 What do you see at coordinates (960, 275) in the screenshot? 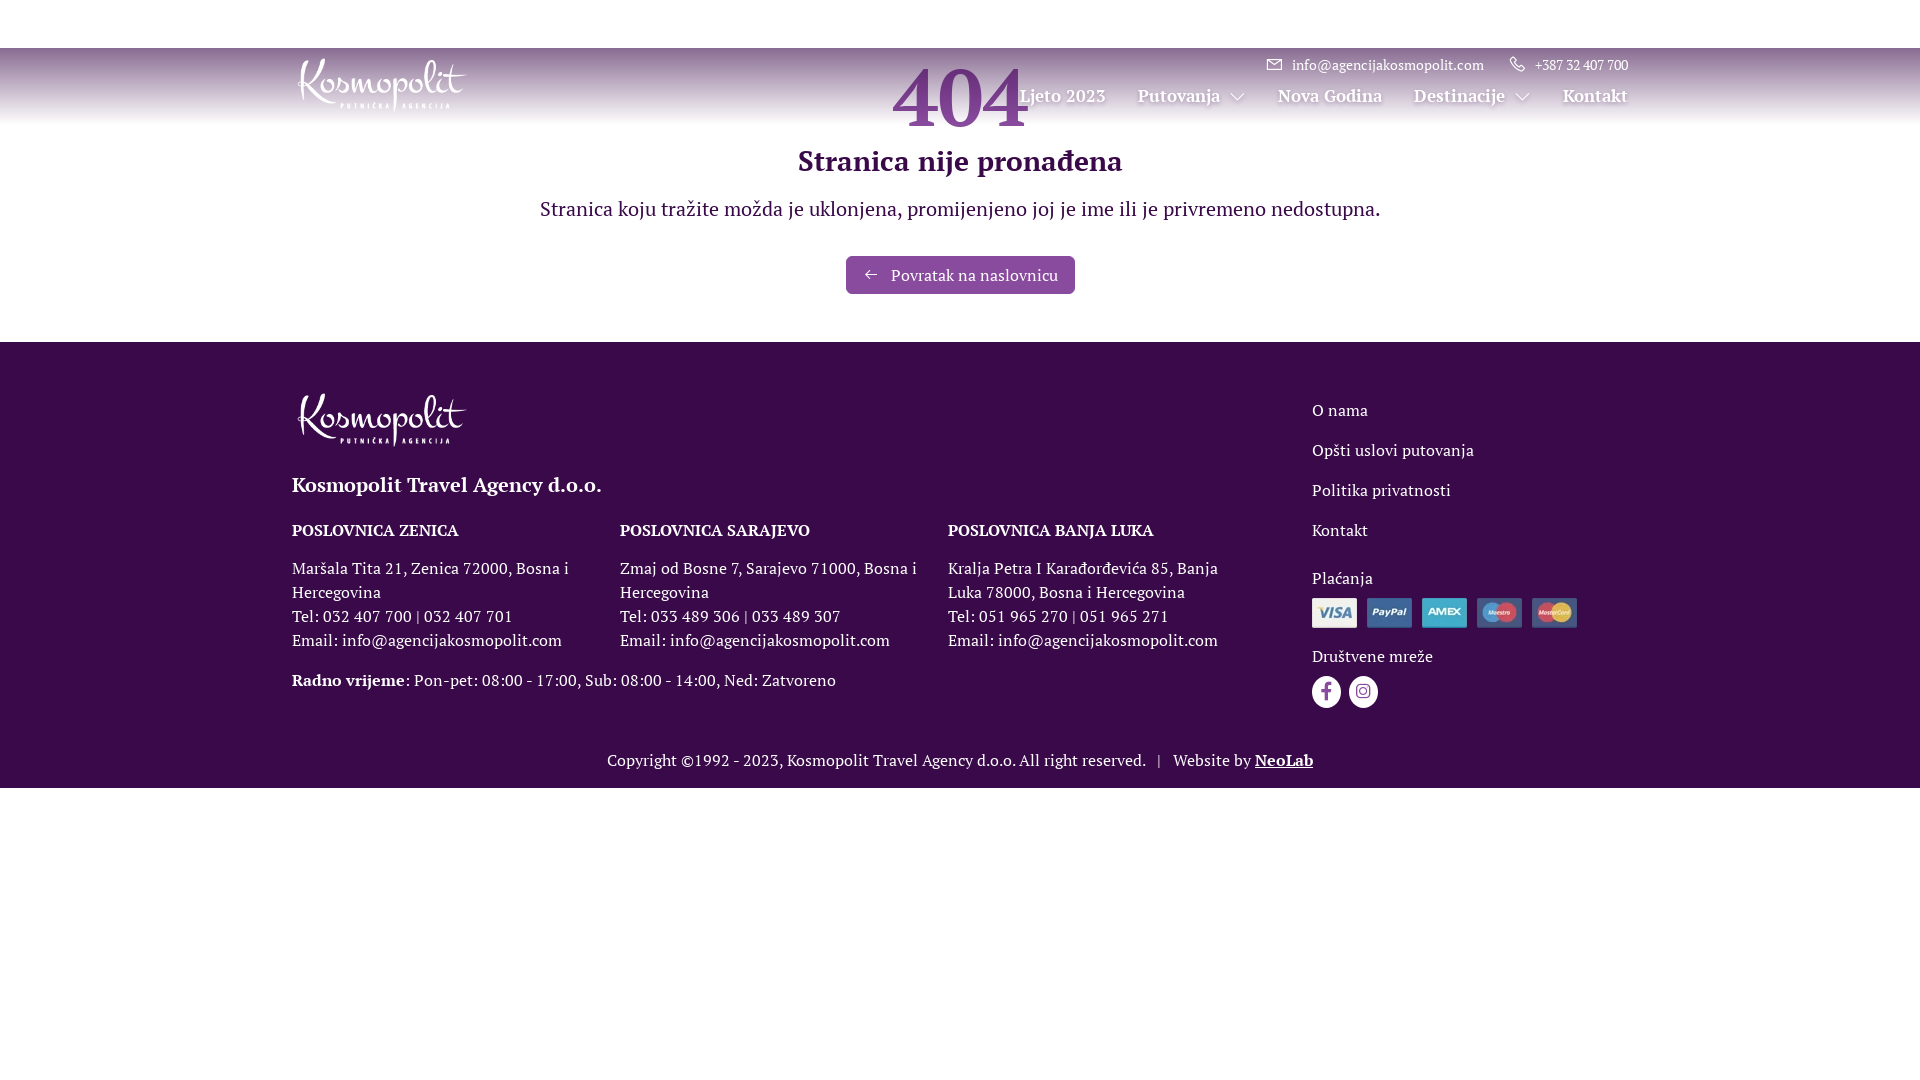
I see `Povratak na naslovnicu` at bounding box center [960, 275].